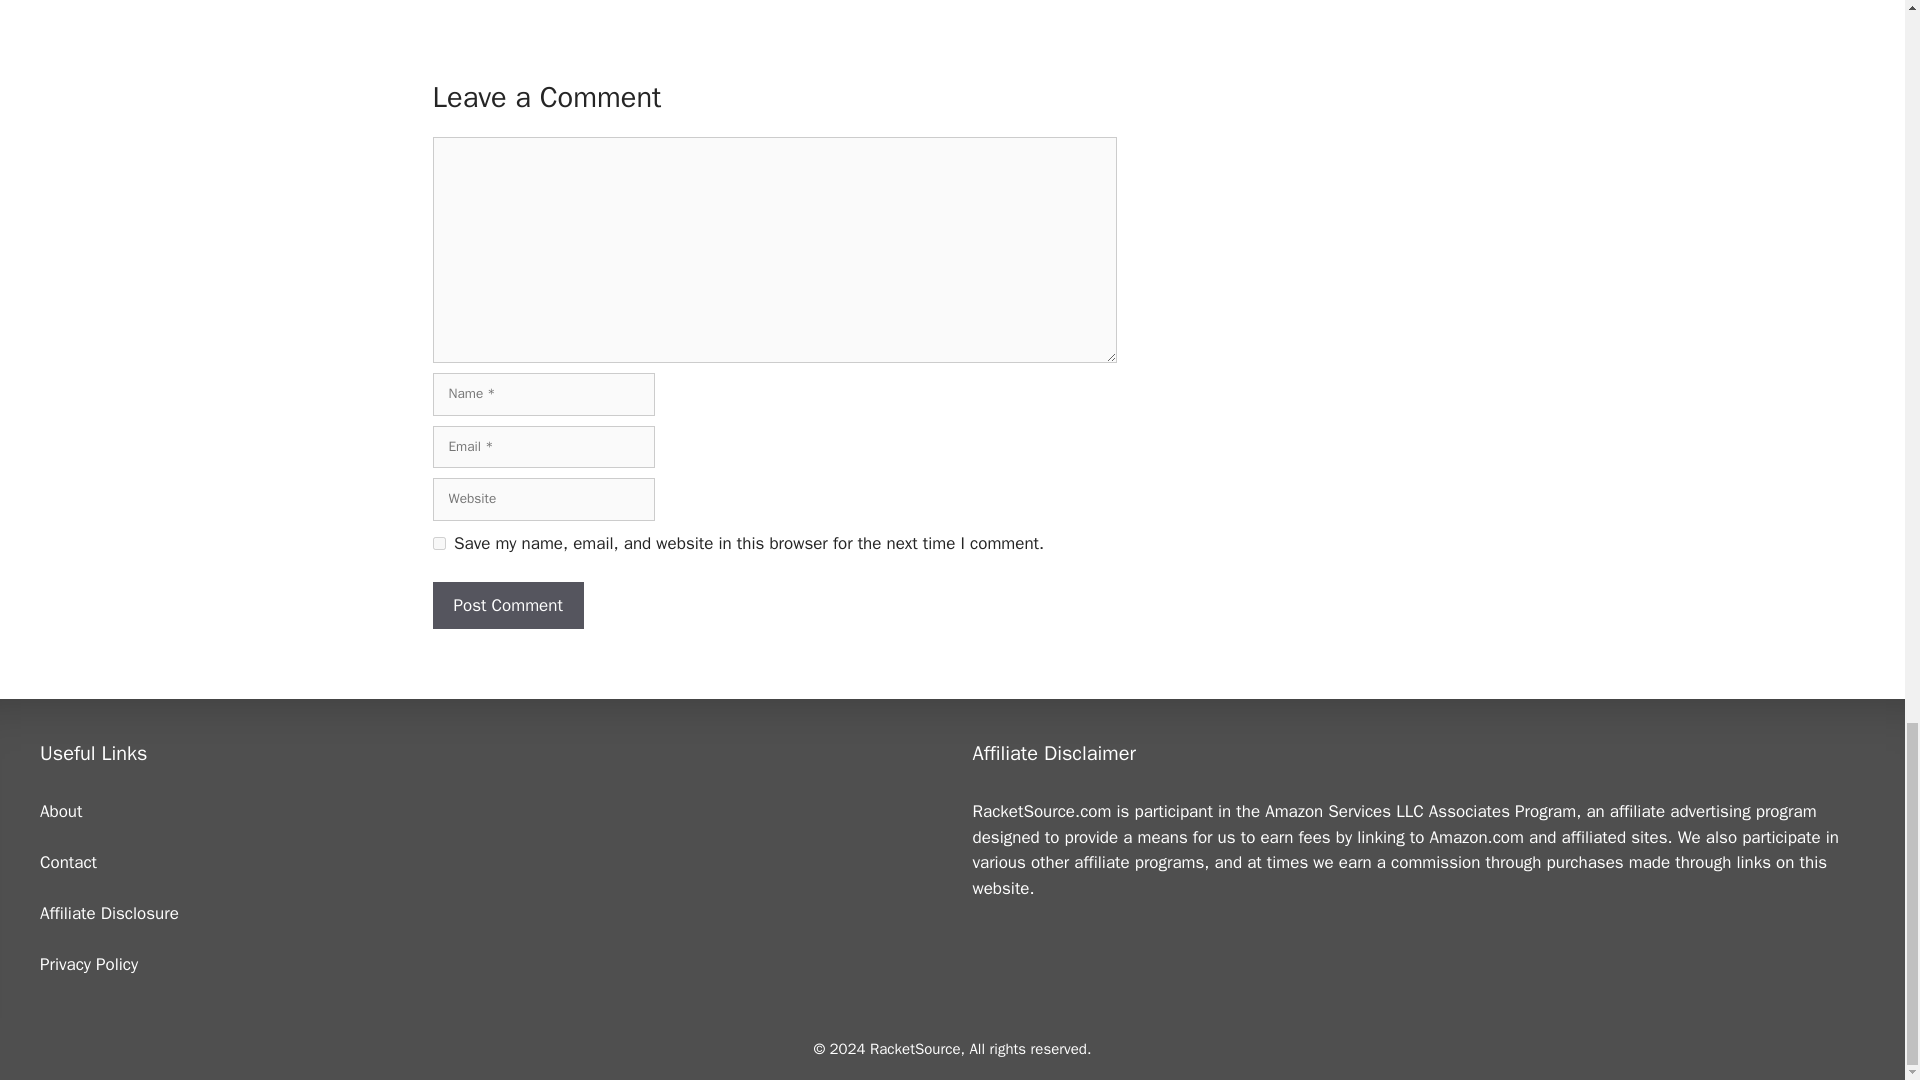 This screenshot has height=1080, width=1920. Describe the element at coordinates (508, 606) in the screenshot. I see `Post Comment` at that location.